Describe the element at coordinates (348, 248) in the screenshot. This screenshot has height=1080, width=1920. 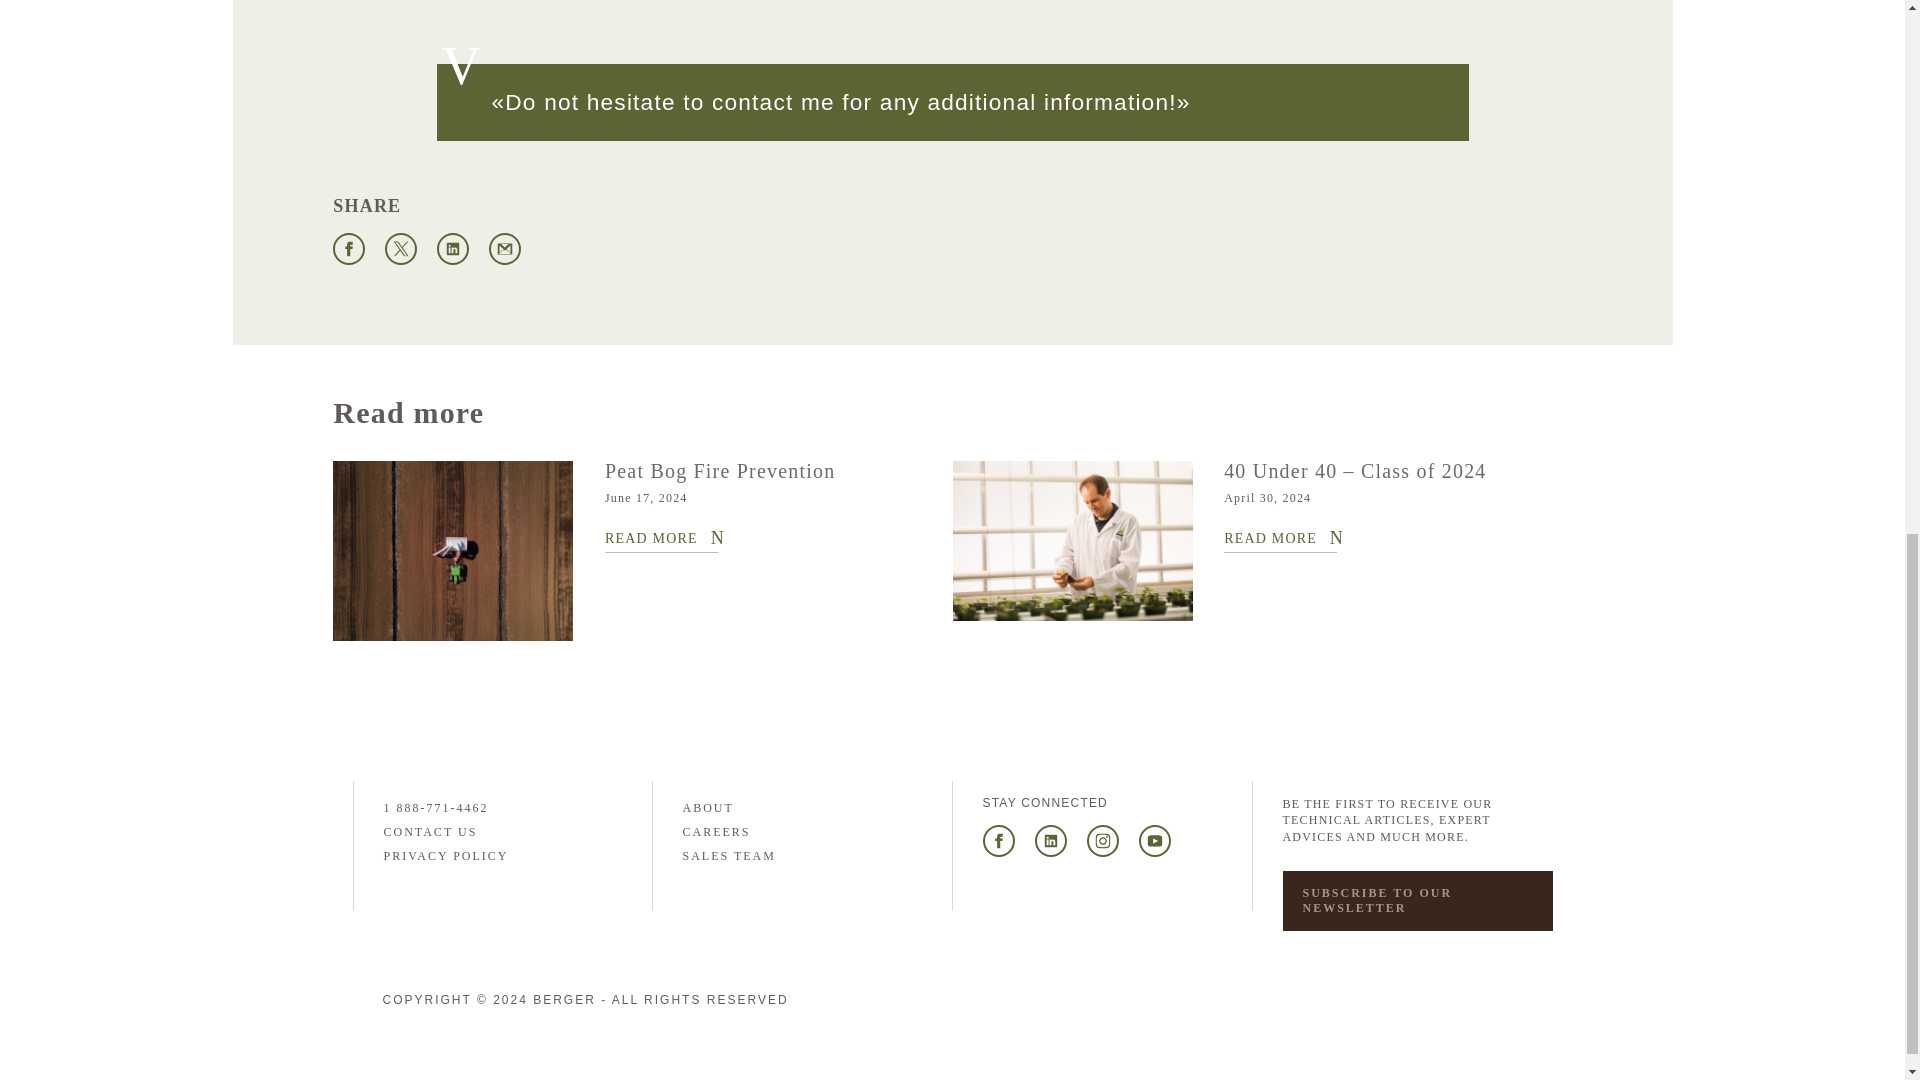
I see `Share on Facebook` at that location.